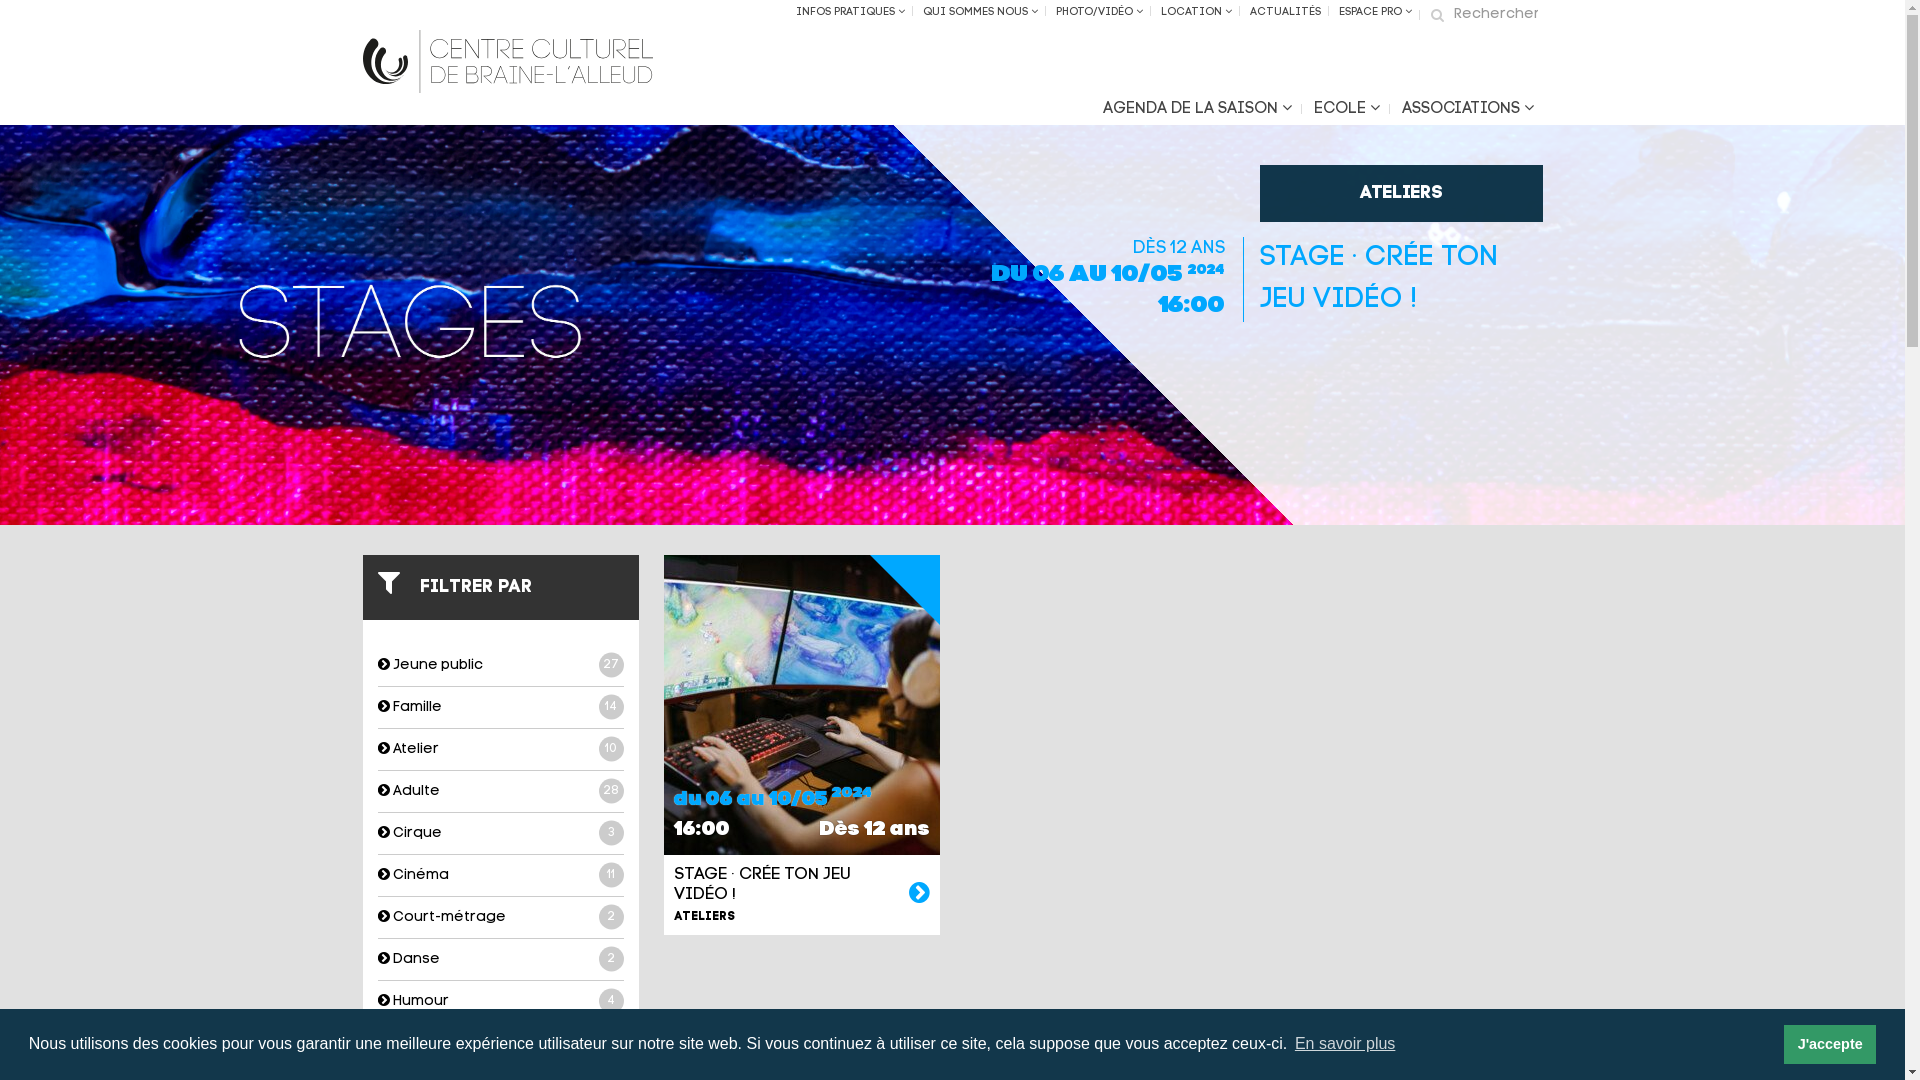 Image resolution: width=1920 pixels, height=1080 pixels. What do you see at coordinates (501, 792) in the screenshot?
I see `Adulte
28` at bounding box center [501, 792].